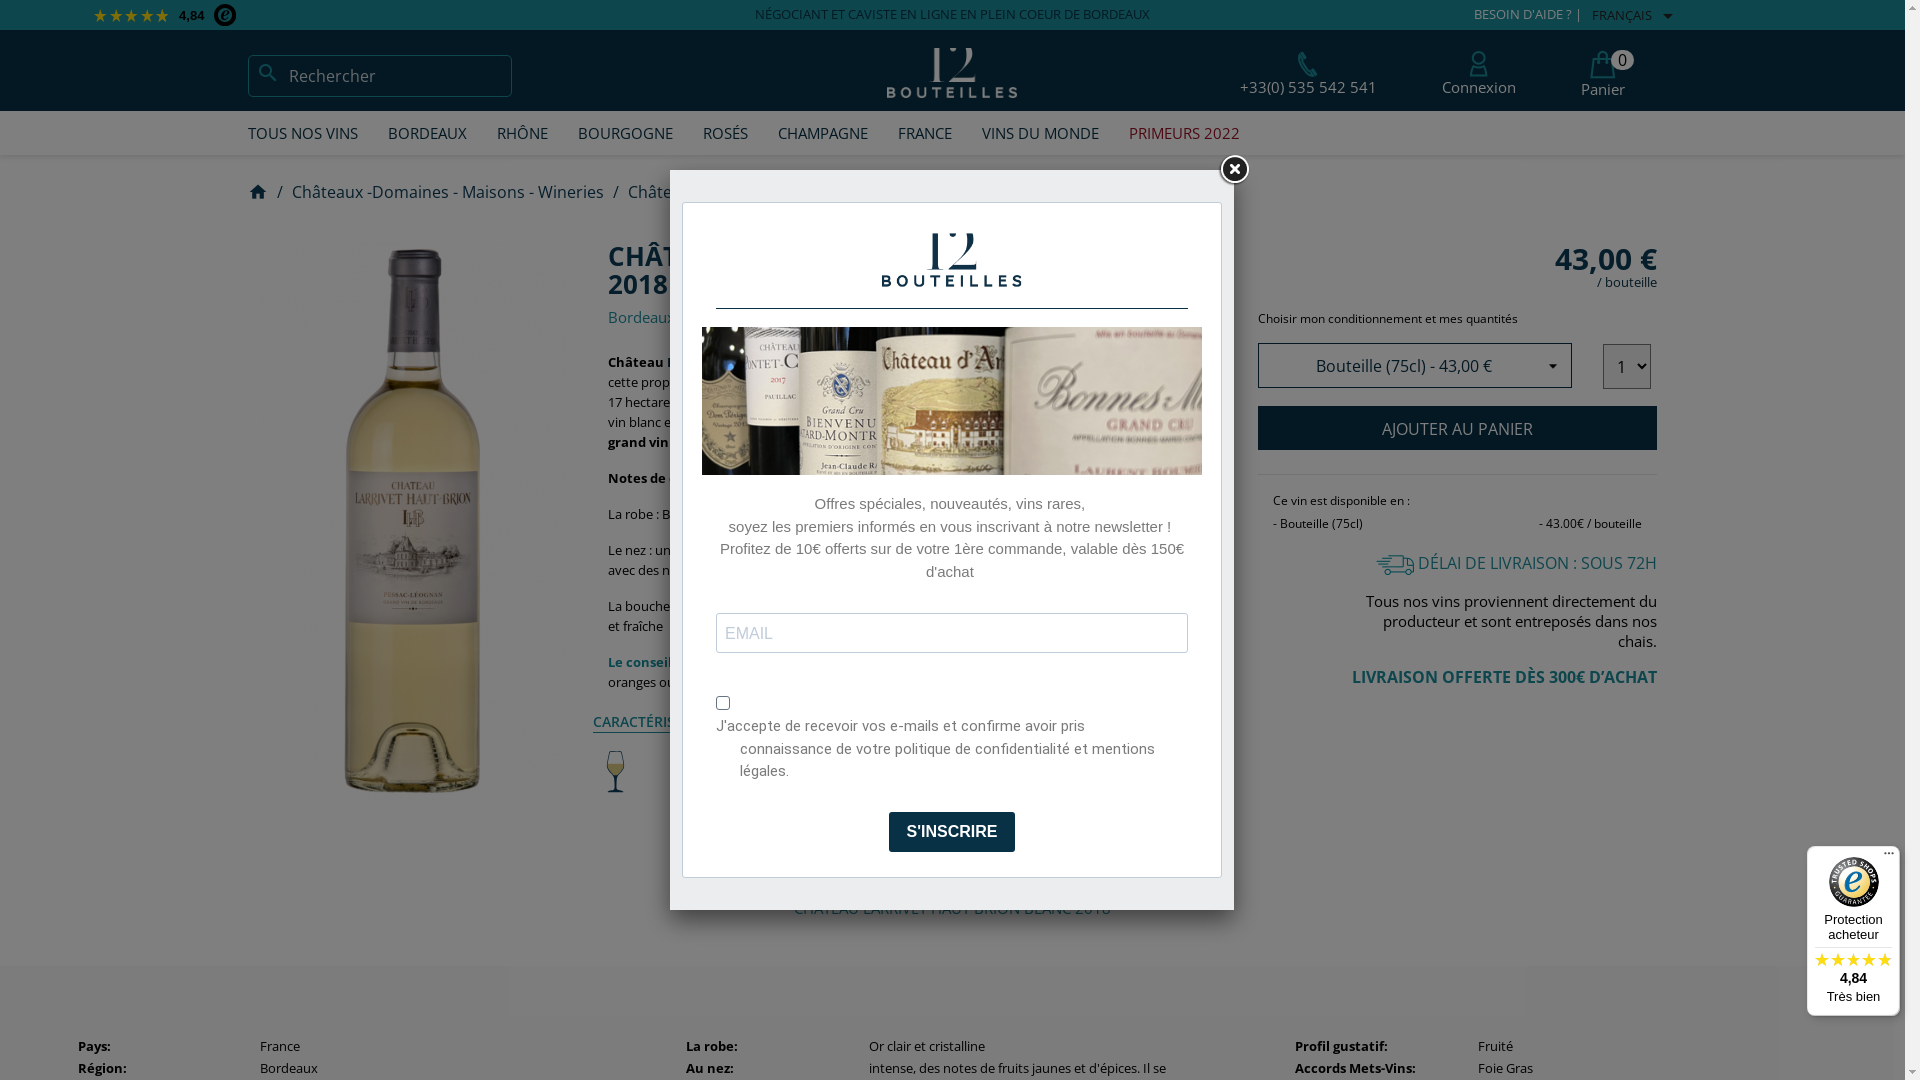 This screenshot has height=1080, width=1920. I want to click on BESOIN D'AIDE ? |, so click(1528, 16).